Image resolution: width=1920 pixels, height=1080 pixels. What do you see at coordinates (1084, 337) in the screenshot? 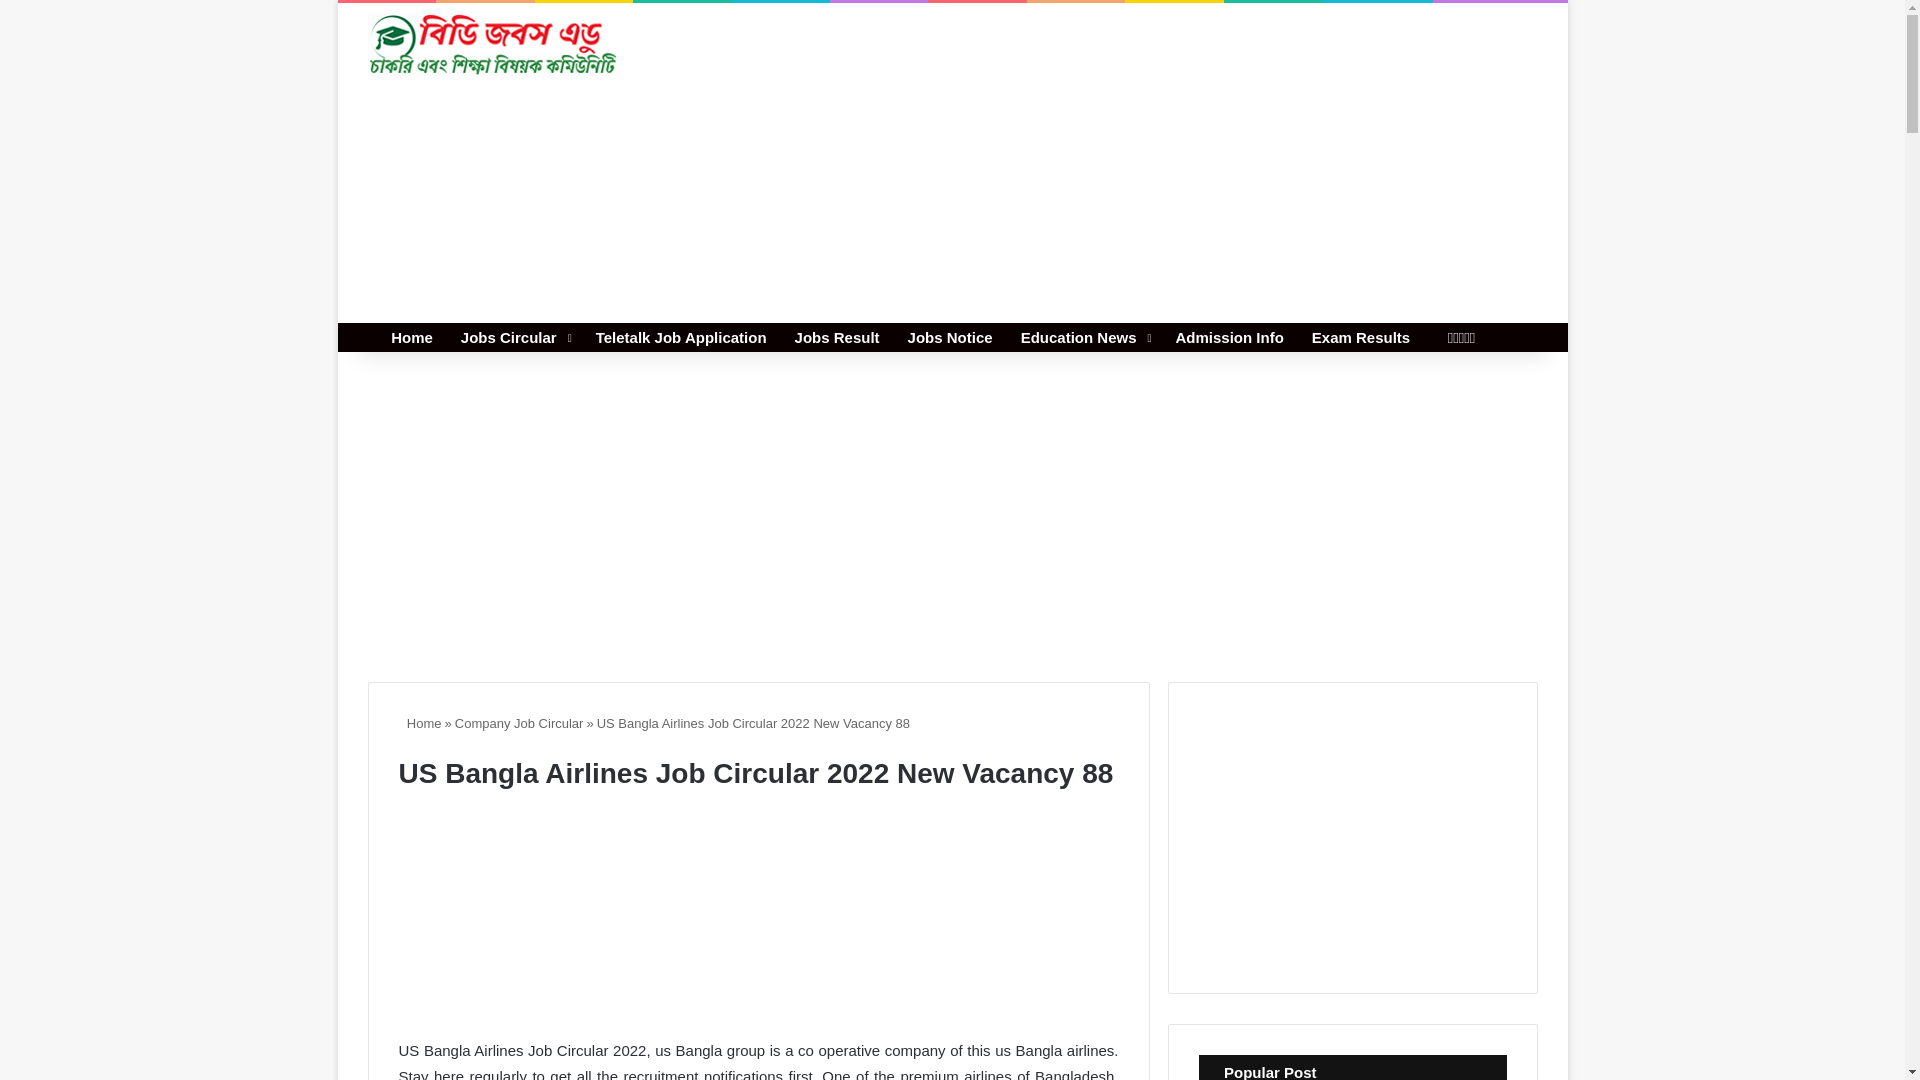
I see `Education News` at bounding box center [1084, 337].